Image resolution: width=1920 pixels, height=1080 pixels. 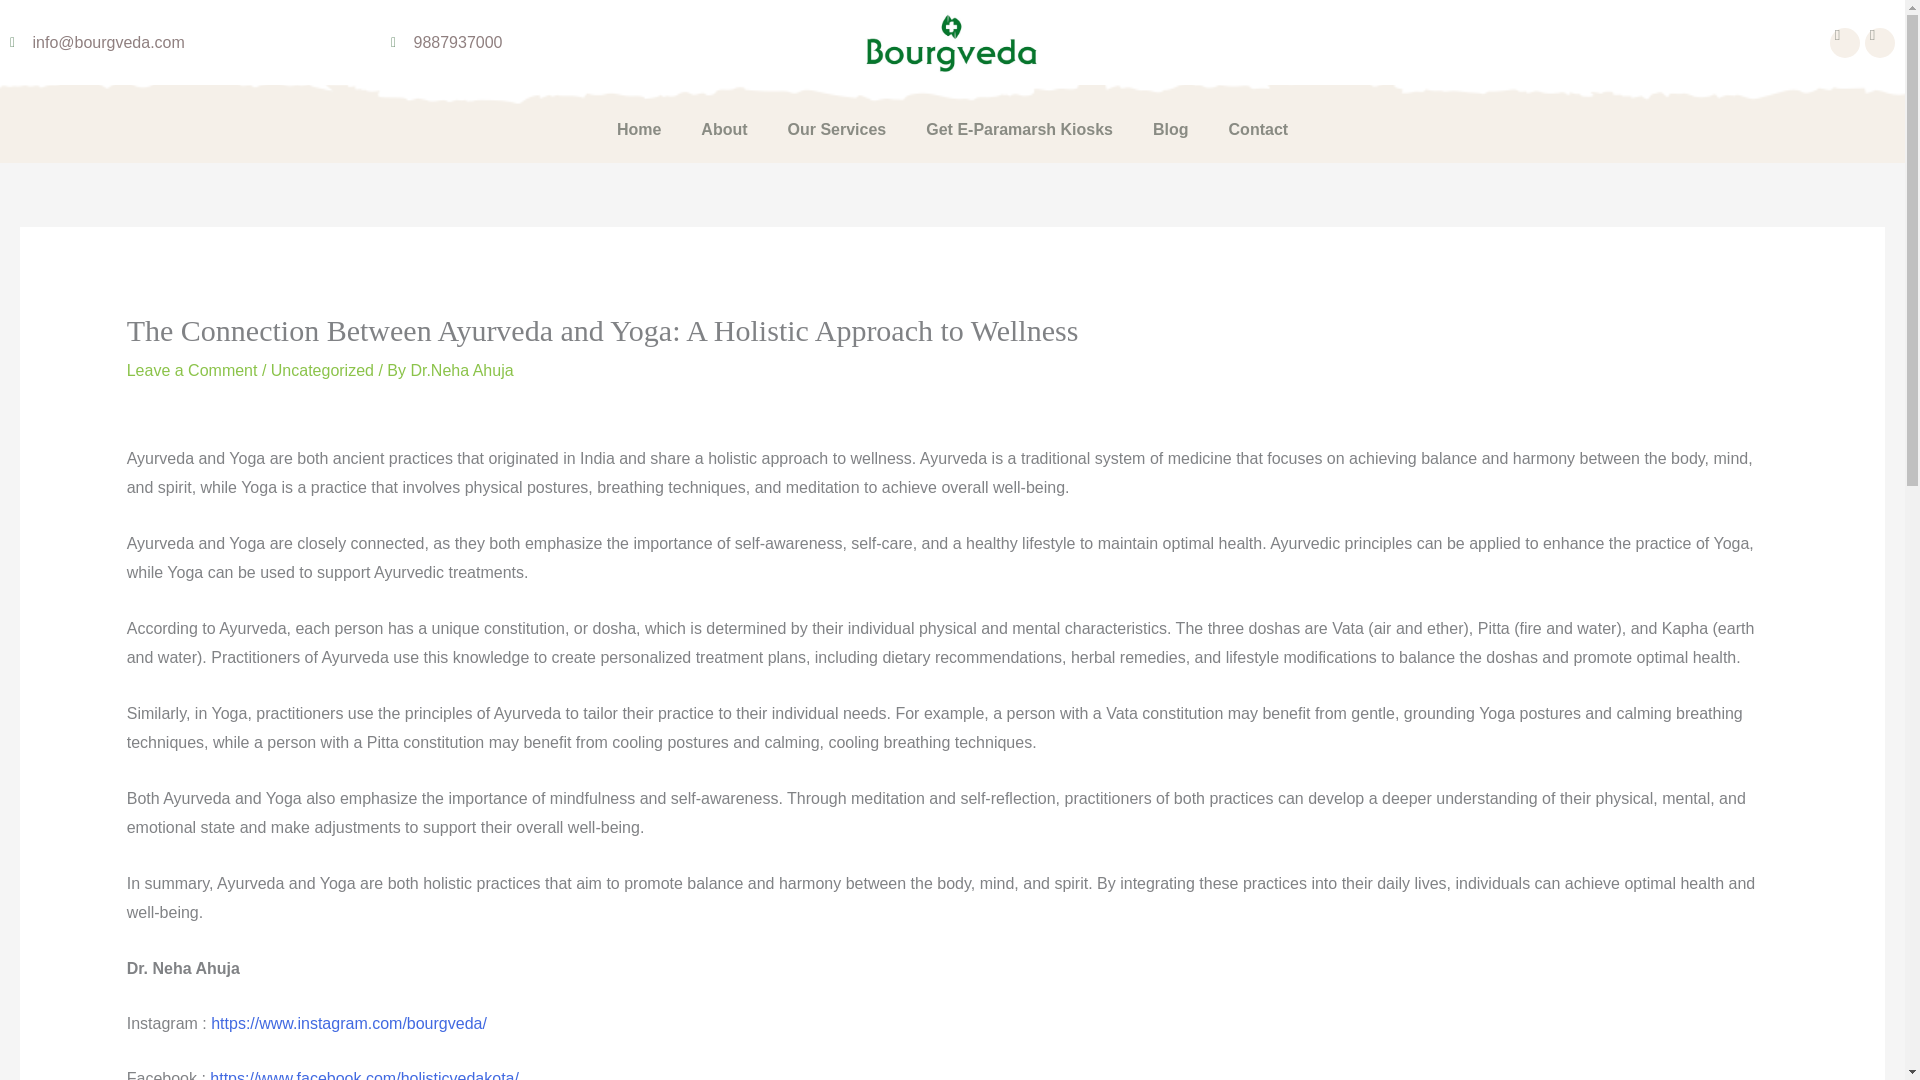 What do you see at coordinates (837, 130) in the screenshot?
I see `Our Services` at bounding box center [837, 130].